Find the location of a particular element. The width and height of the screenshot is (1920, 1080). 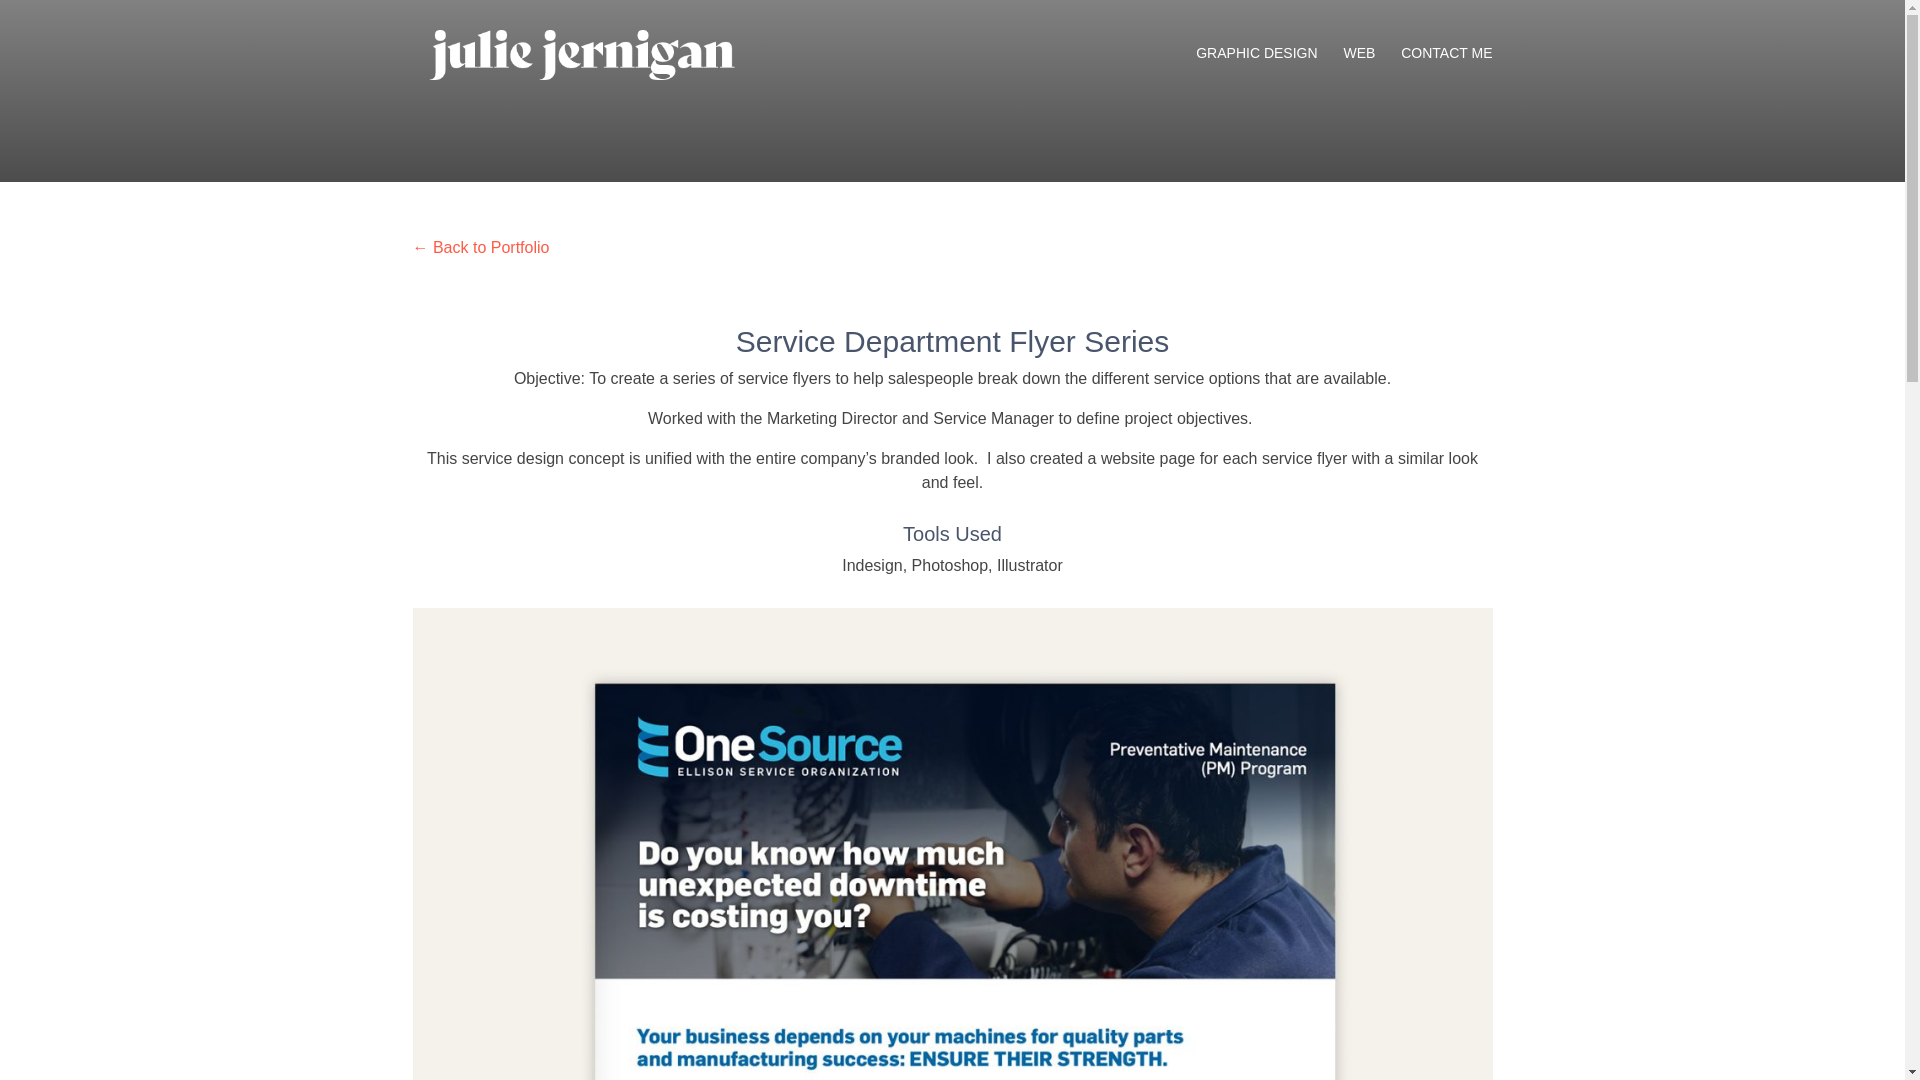

CONTACT ME is located at coordinates (1446, 76).